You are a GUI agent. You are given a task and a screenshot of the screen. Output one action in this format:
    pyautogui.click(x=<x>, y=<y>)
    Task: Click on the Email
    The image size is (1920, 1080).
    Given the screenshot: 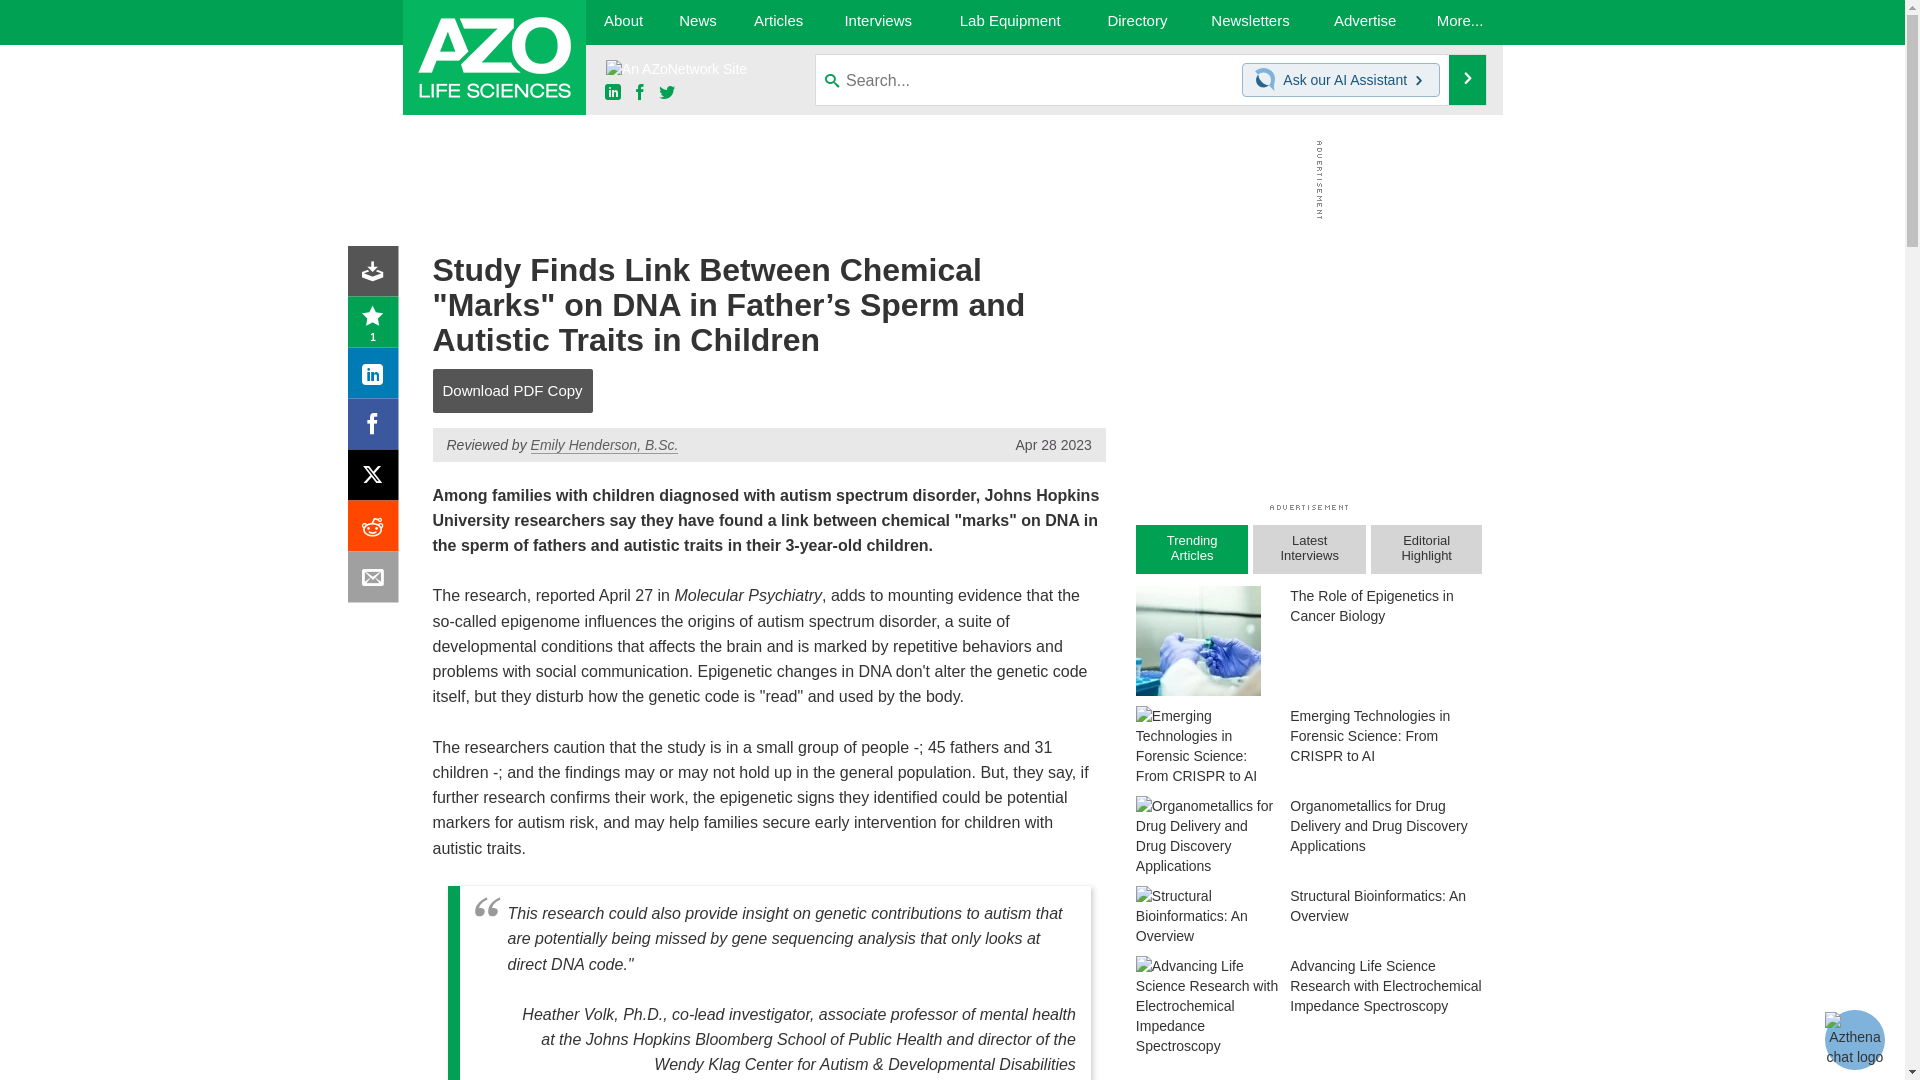 What is the action you would take?
    pyautogui.click(x=377, y=582)
    